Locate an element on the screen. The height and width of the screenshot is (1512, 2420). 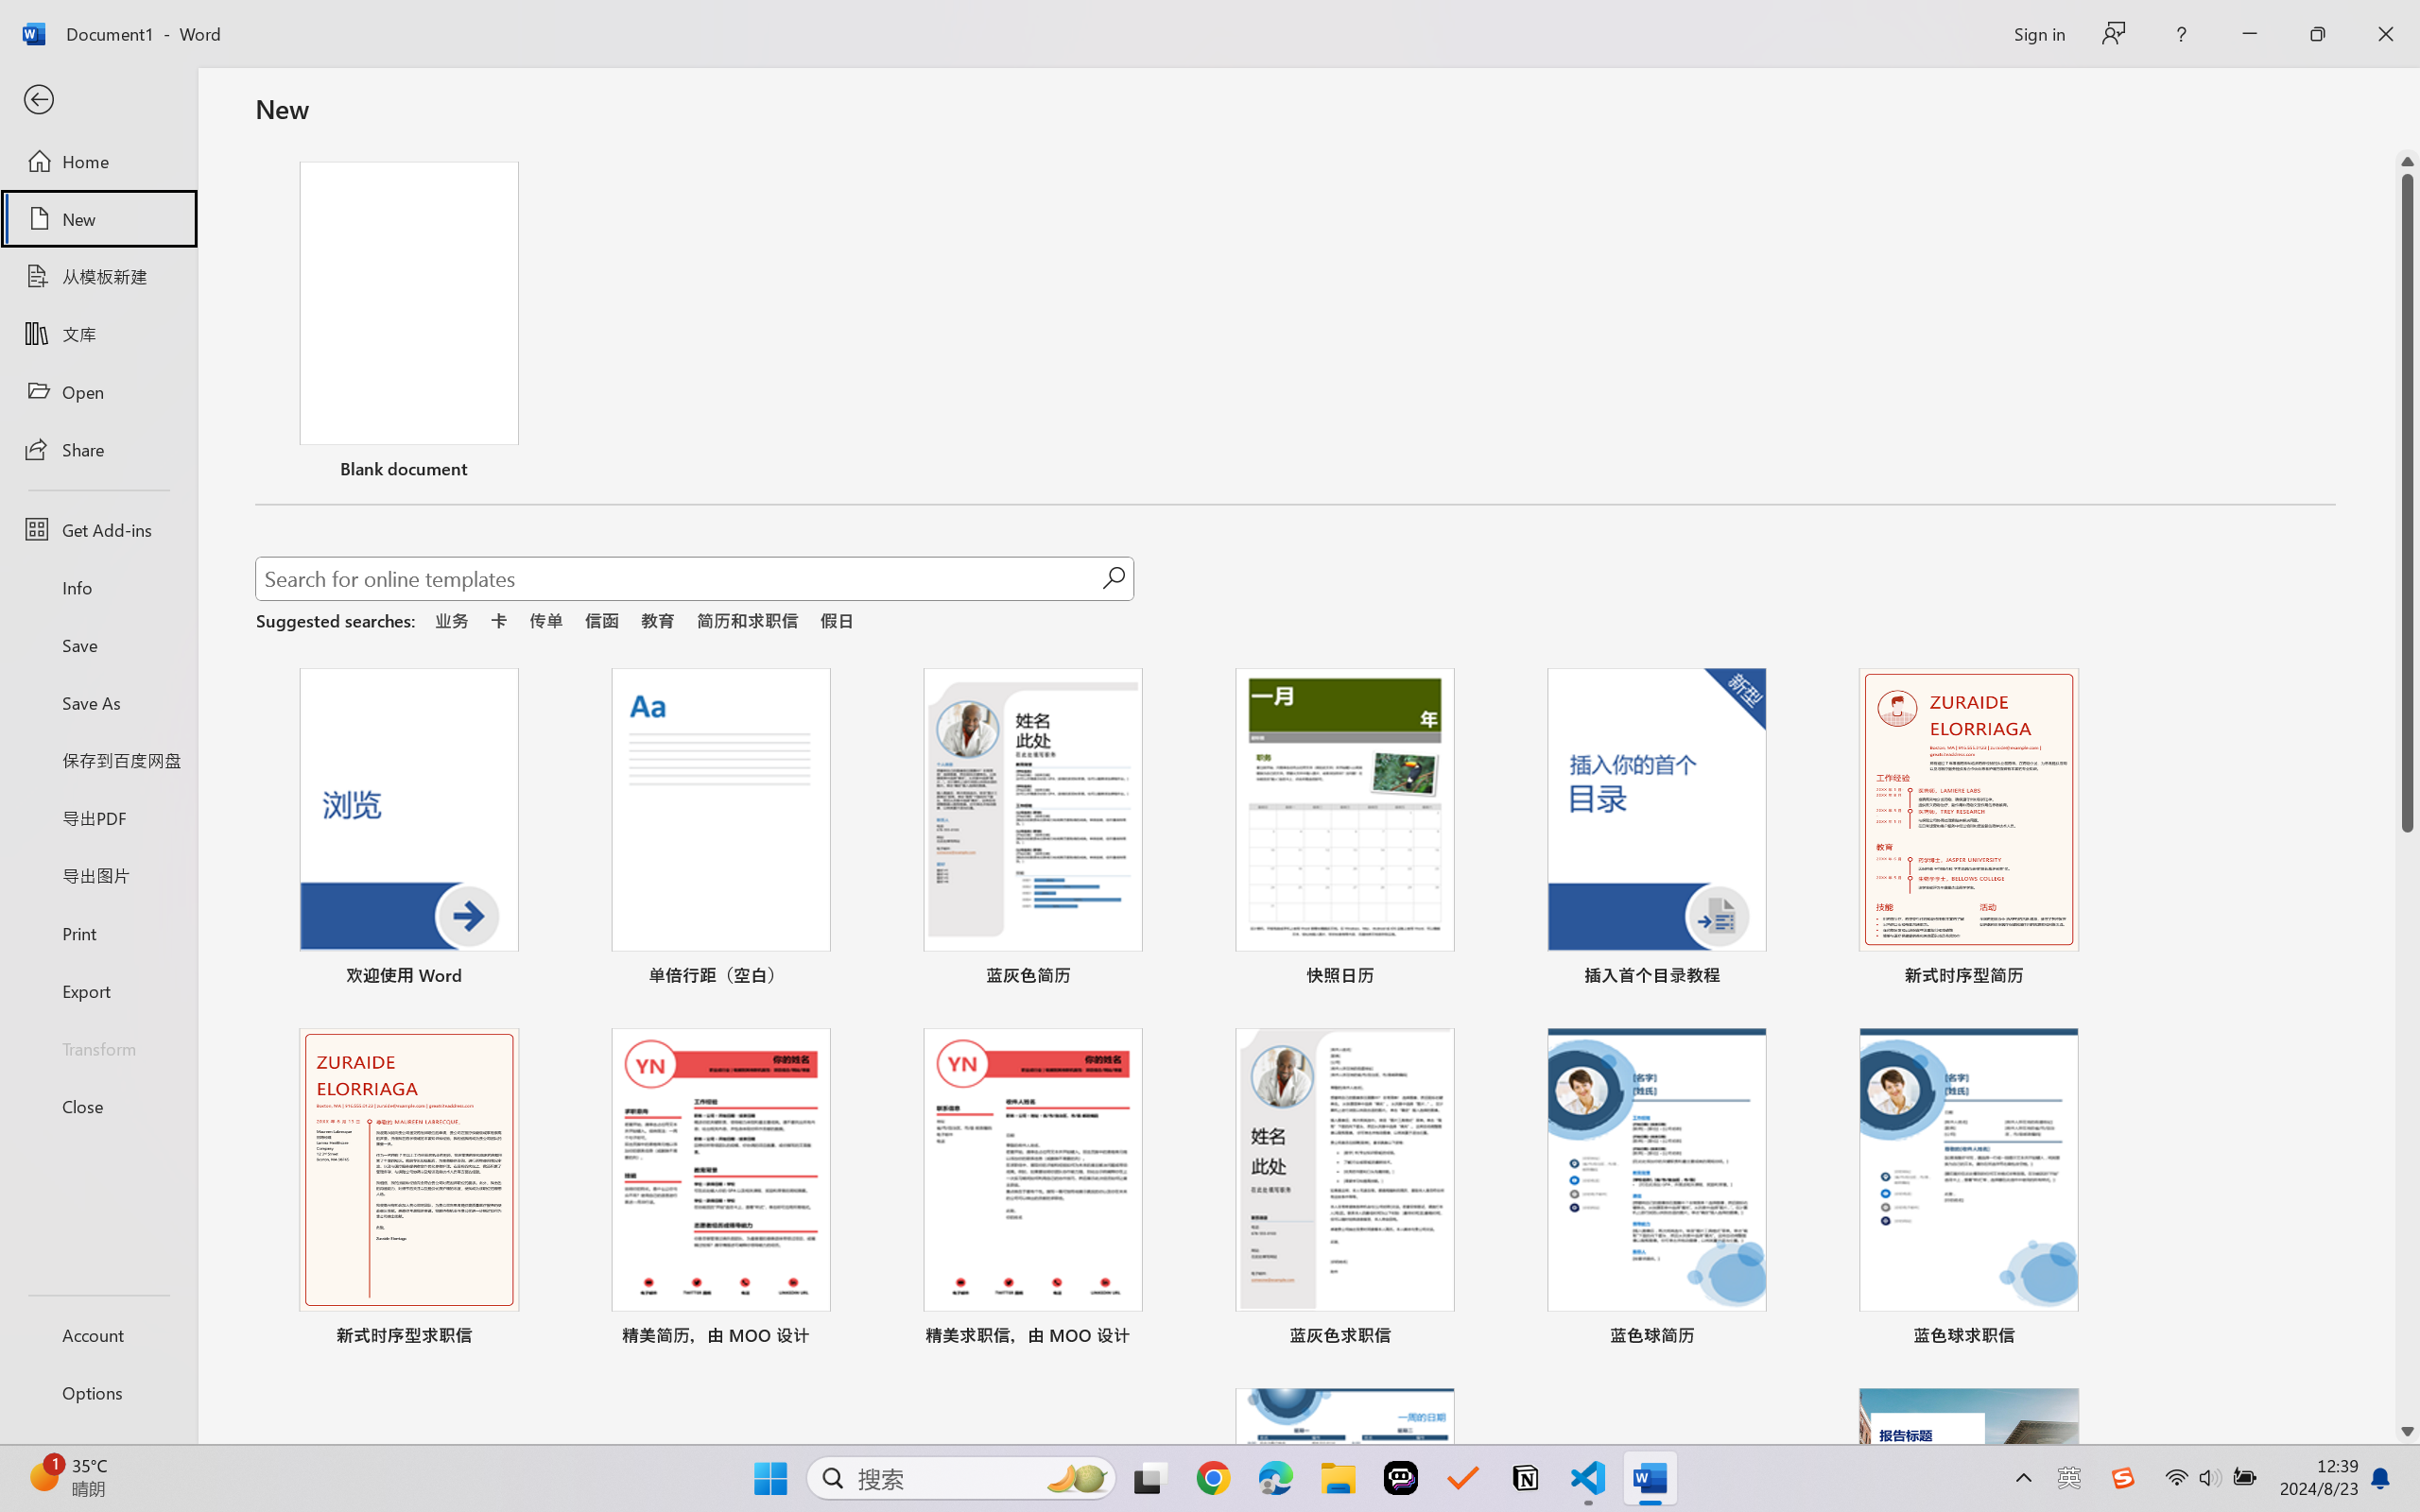
Print is located at coordinates (98, 932).